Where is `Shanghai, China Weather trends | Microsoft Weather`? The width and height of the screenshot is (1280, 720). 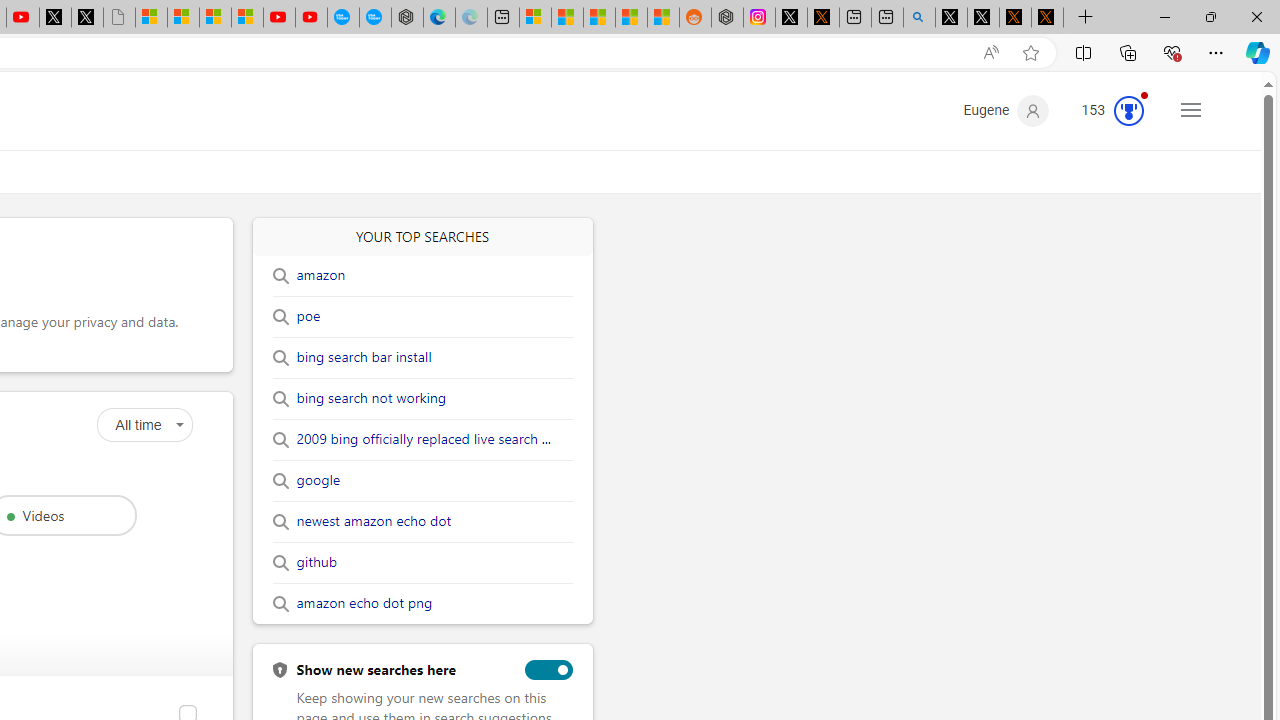 Shanghai, China Weather trends | Microsoft Weather is located at coordinates (663, 18).